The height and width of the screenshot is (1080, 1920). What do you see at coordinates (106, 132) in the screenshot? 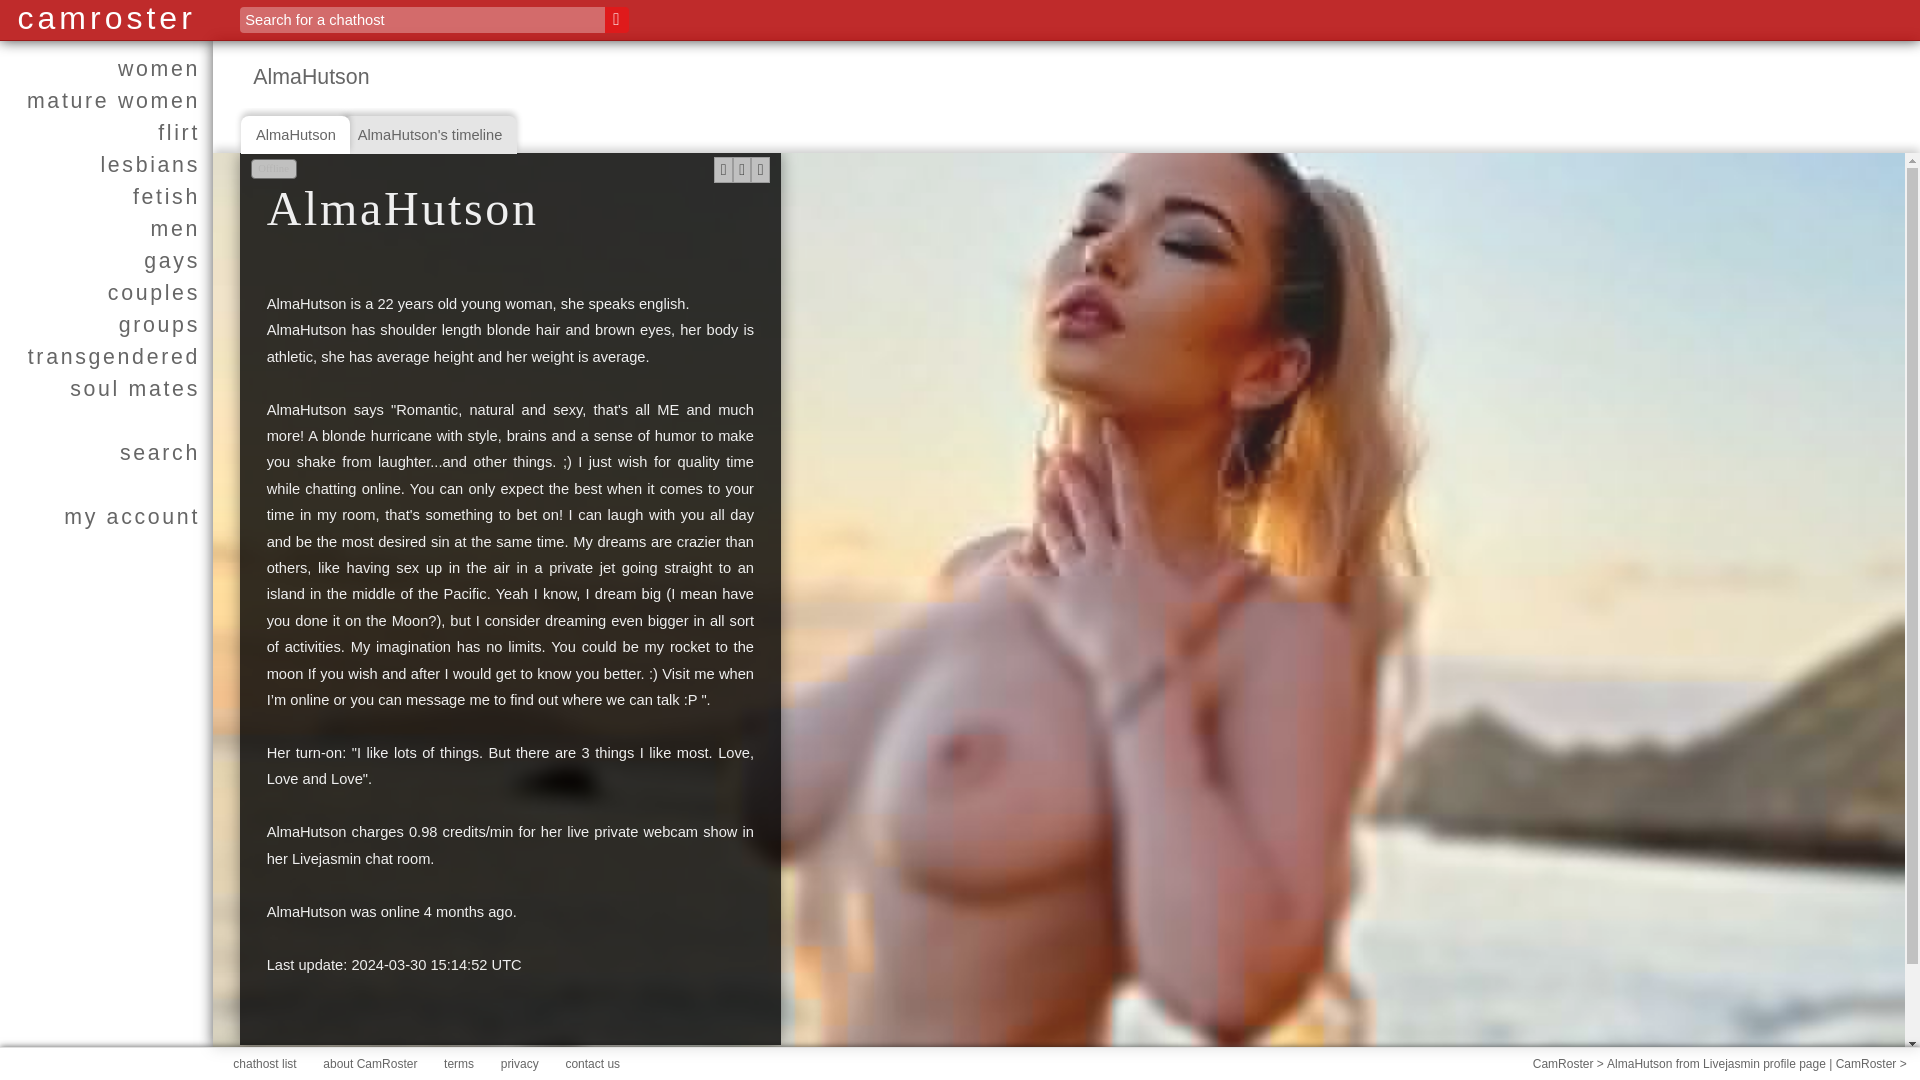
I see `flirt` at bounding box center [106, 132].